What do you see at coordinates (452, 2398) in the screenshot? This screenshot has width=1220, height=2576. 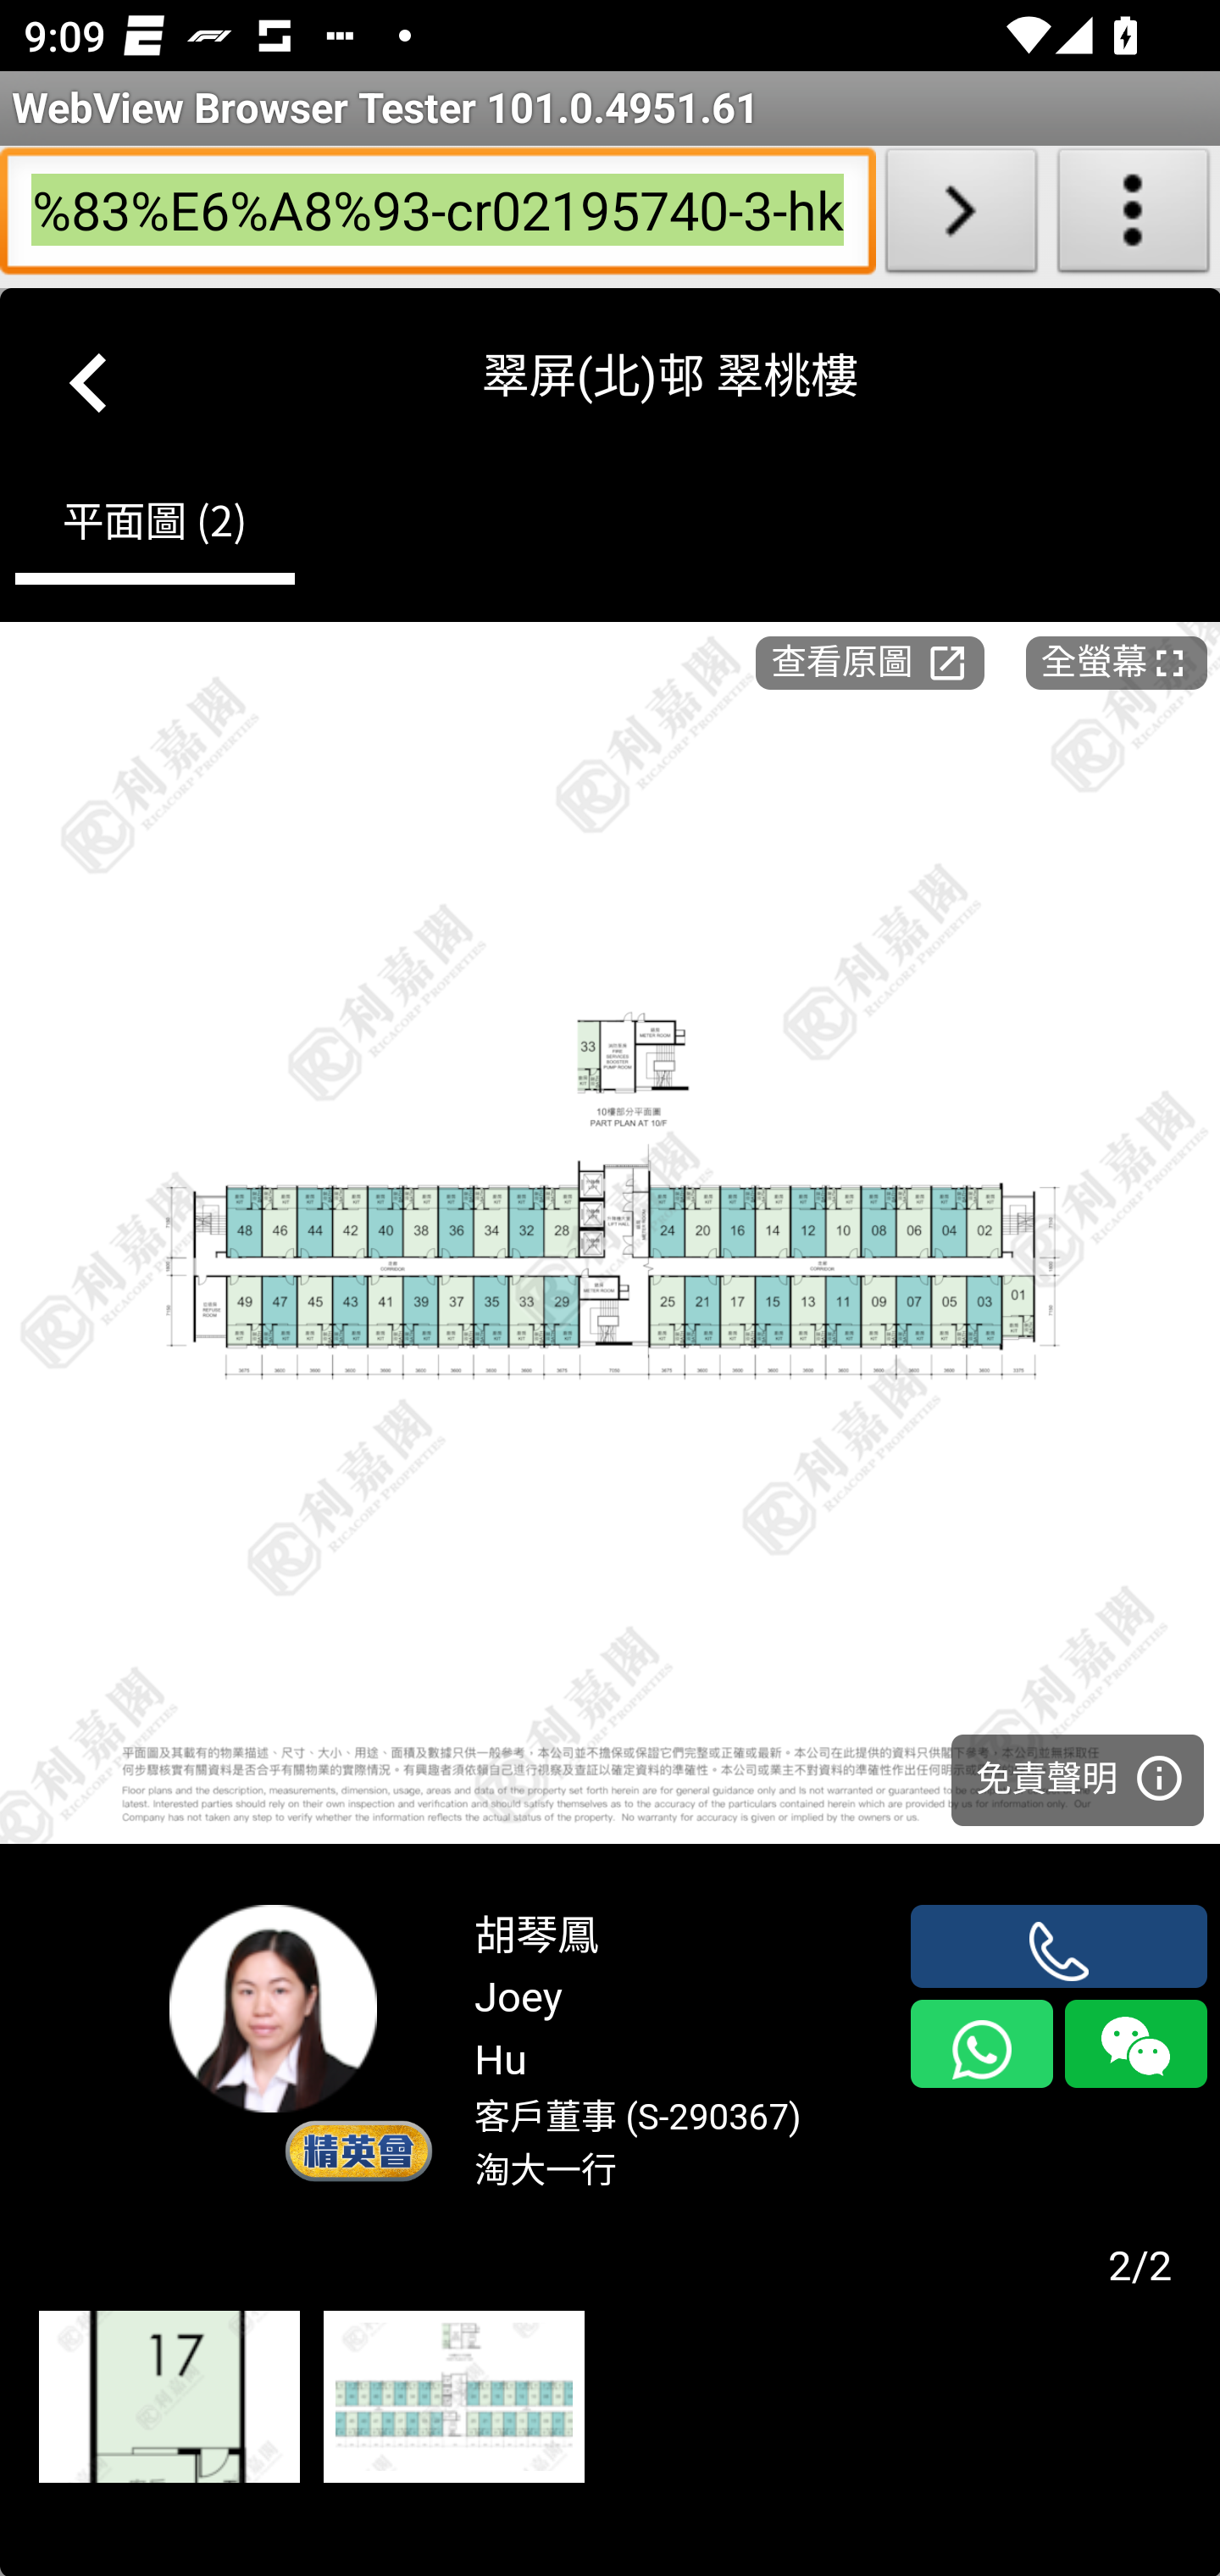 I see `161367_2000_Ricacorp` at bounding box center [452, 2398].